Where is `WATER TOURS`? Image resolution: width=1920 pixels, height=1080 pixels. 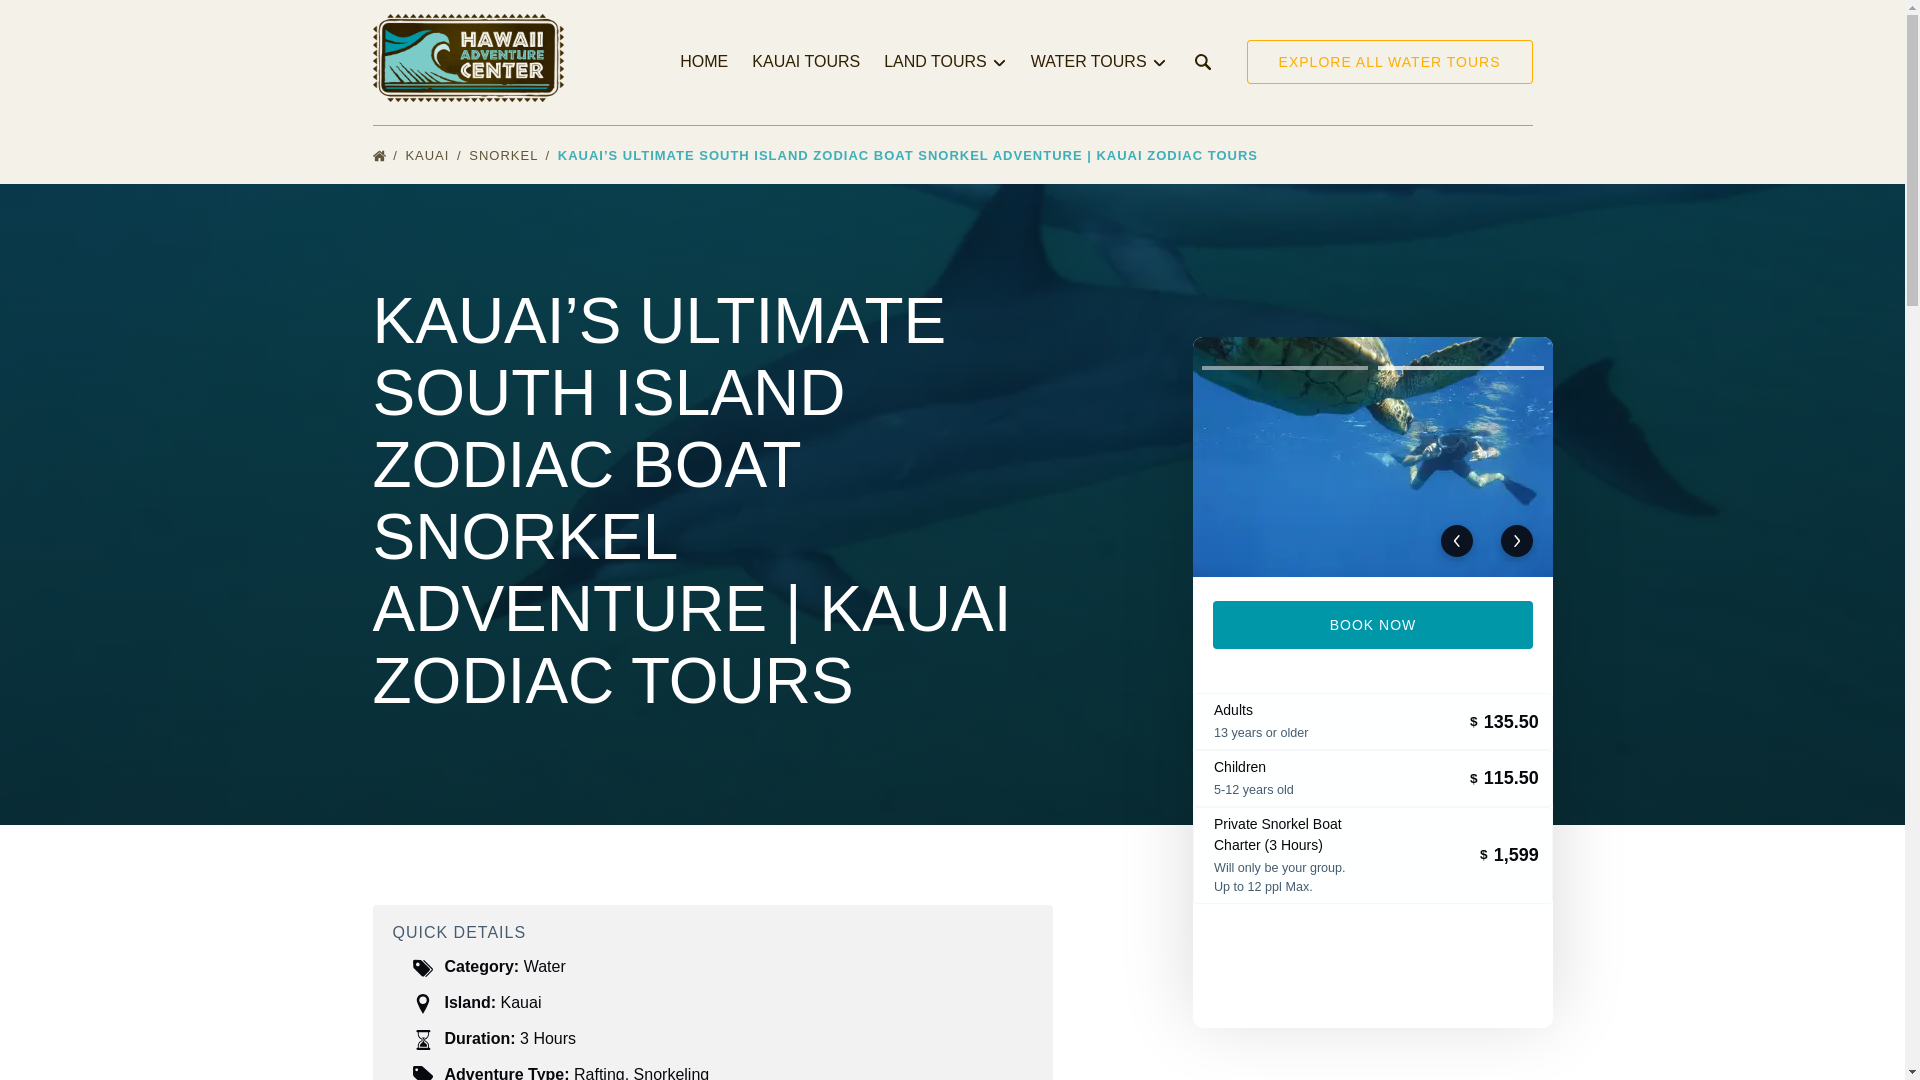 WATER TOURS is located at coordinates (1098, 62).